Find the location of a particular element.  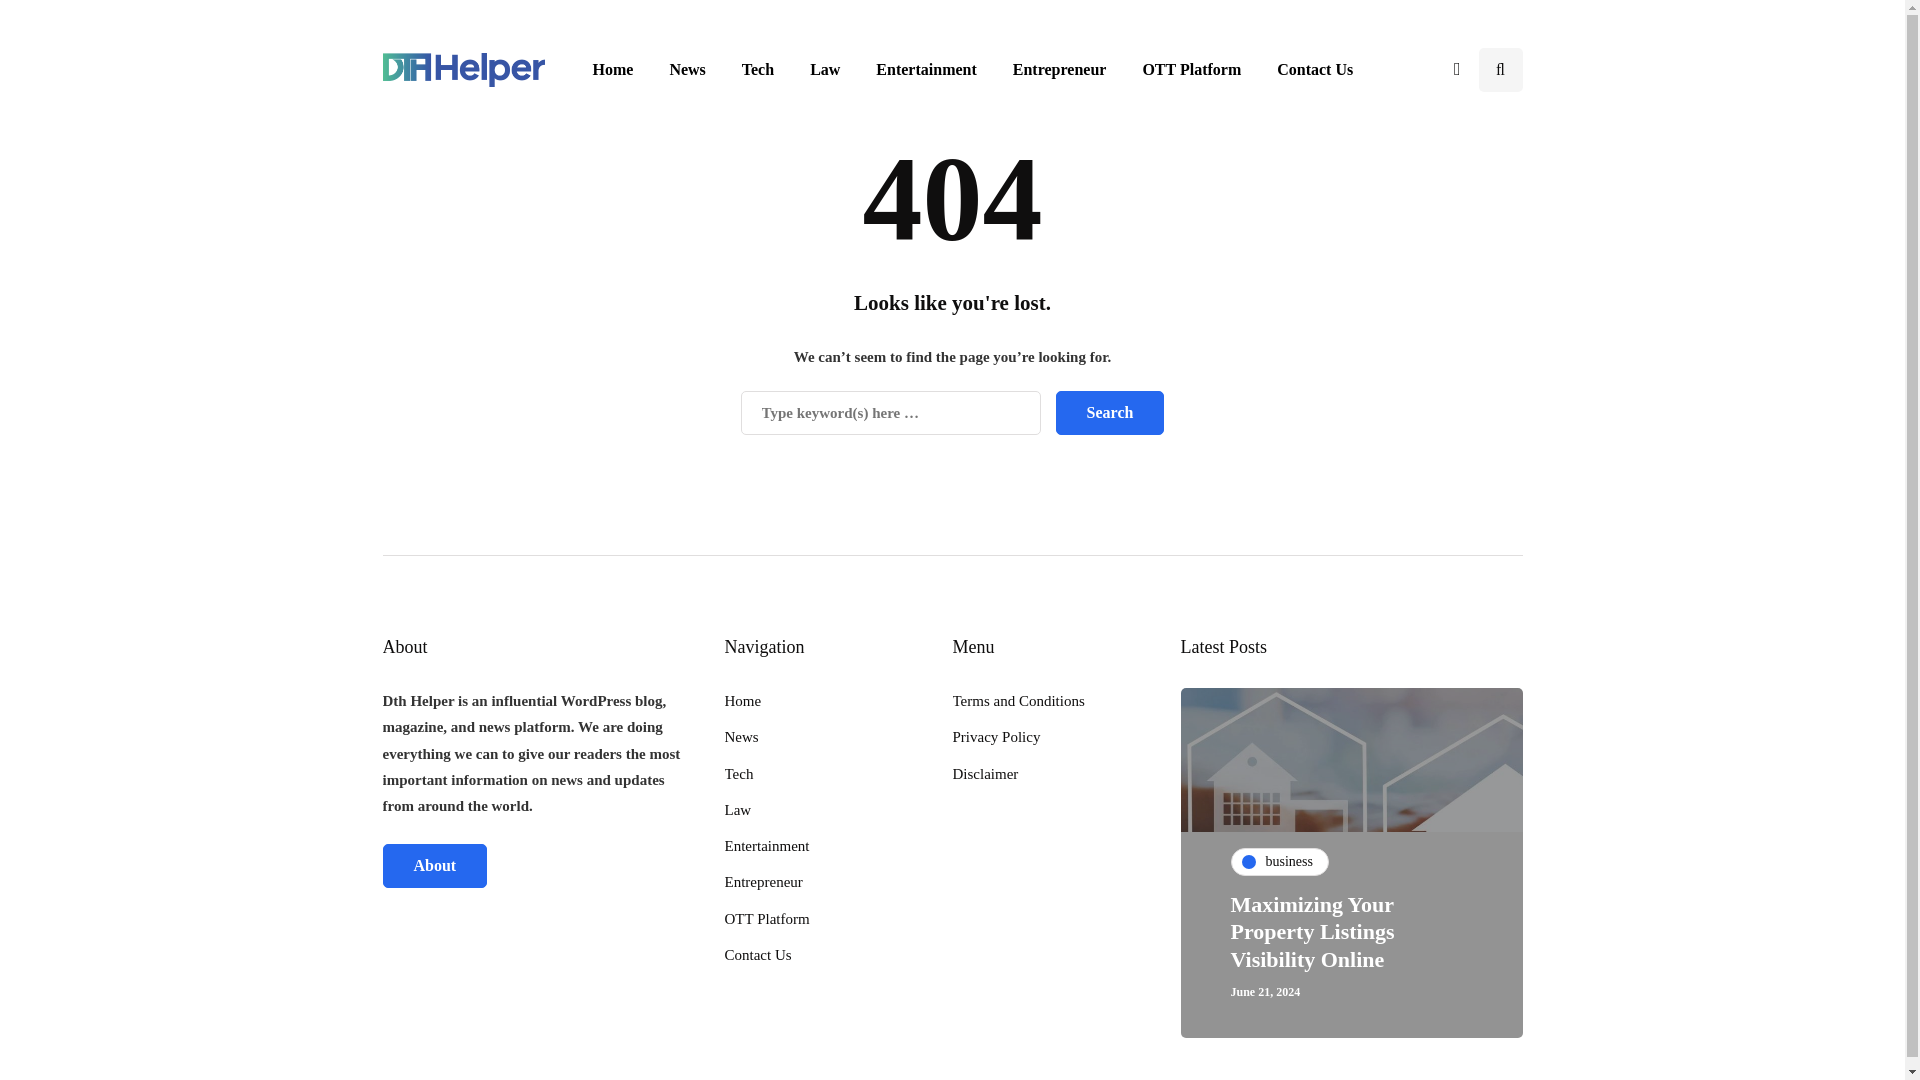

Home is located at coordinates (612, 69).